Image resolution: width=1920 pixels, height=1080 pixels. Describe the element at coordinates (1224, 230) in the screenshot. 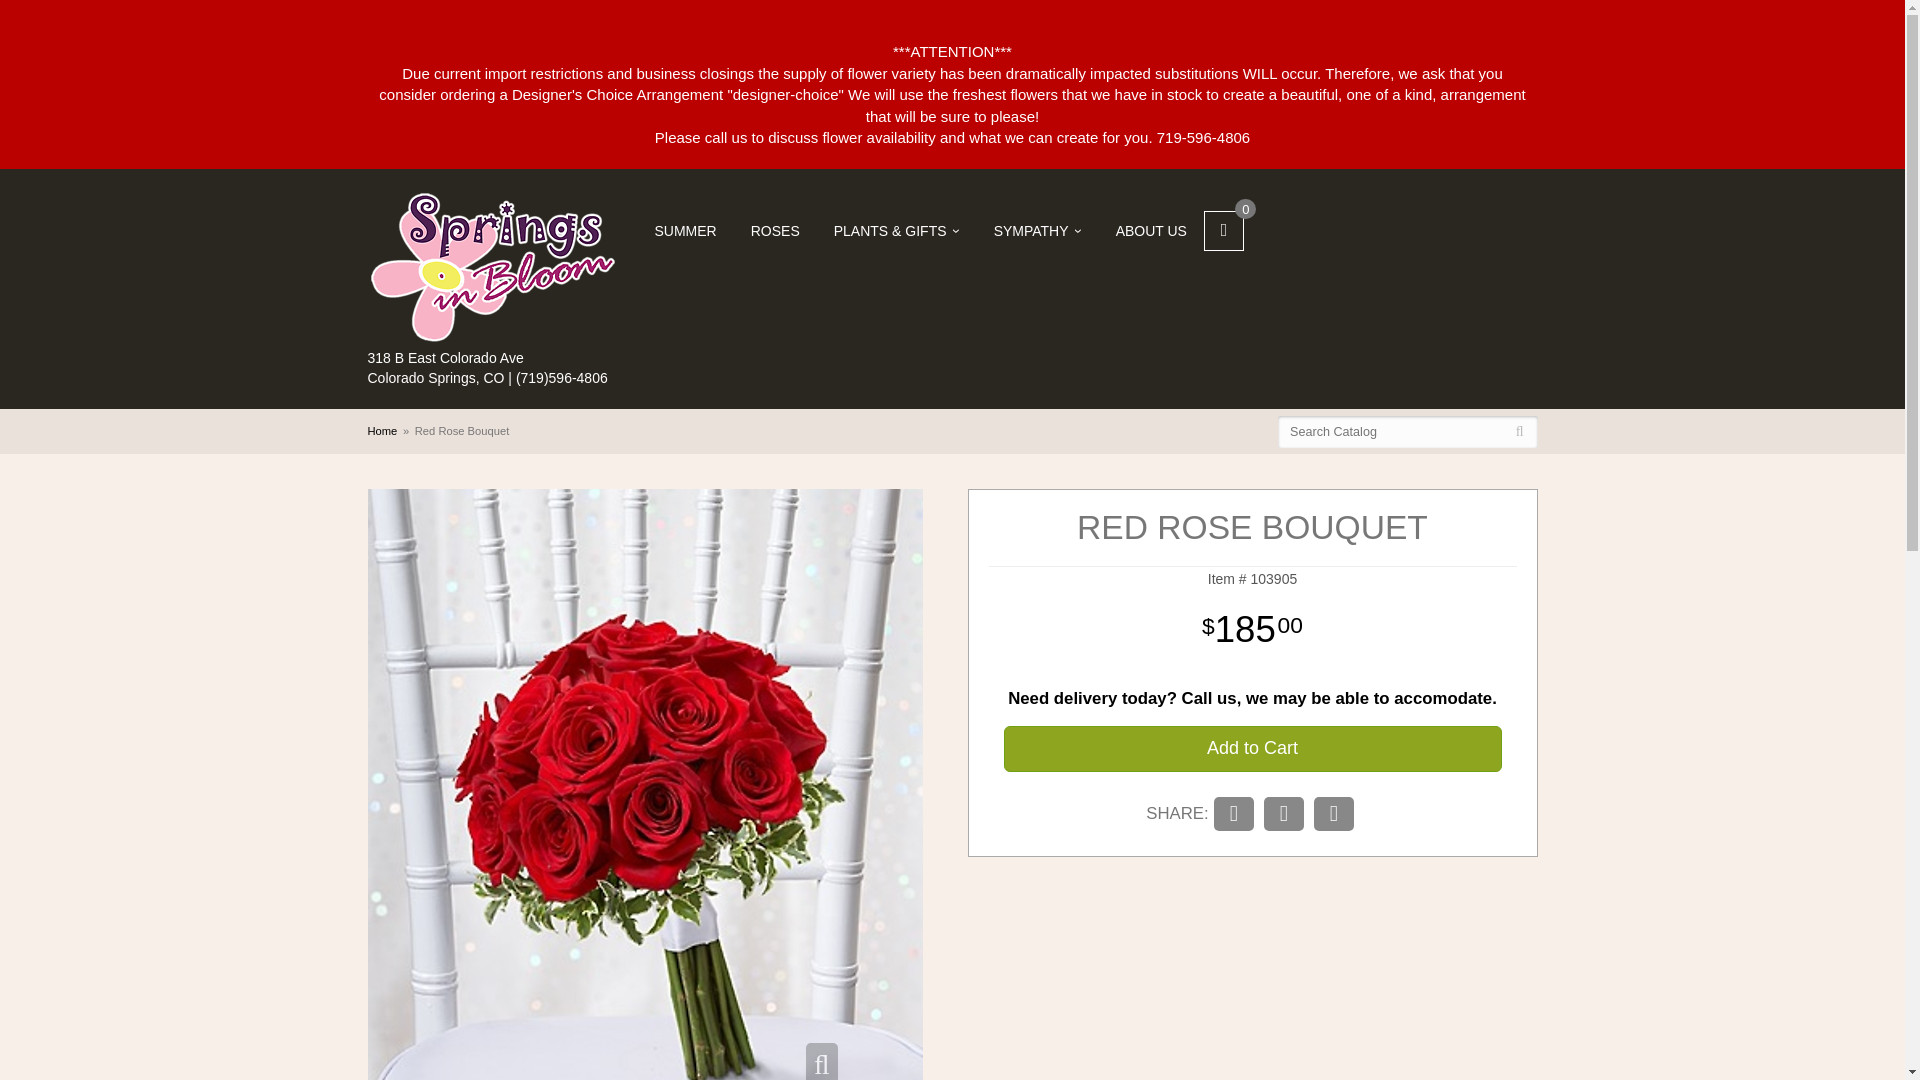

I see `0` at that location.